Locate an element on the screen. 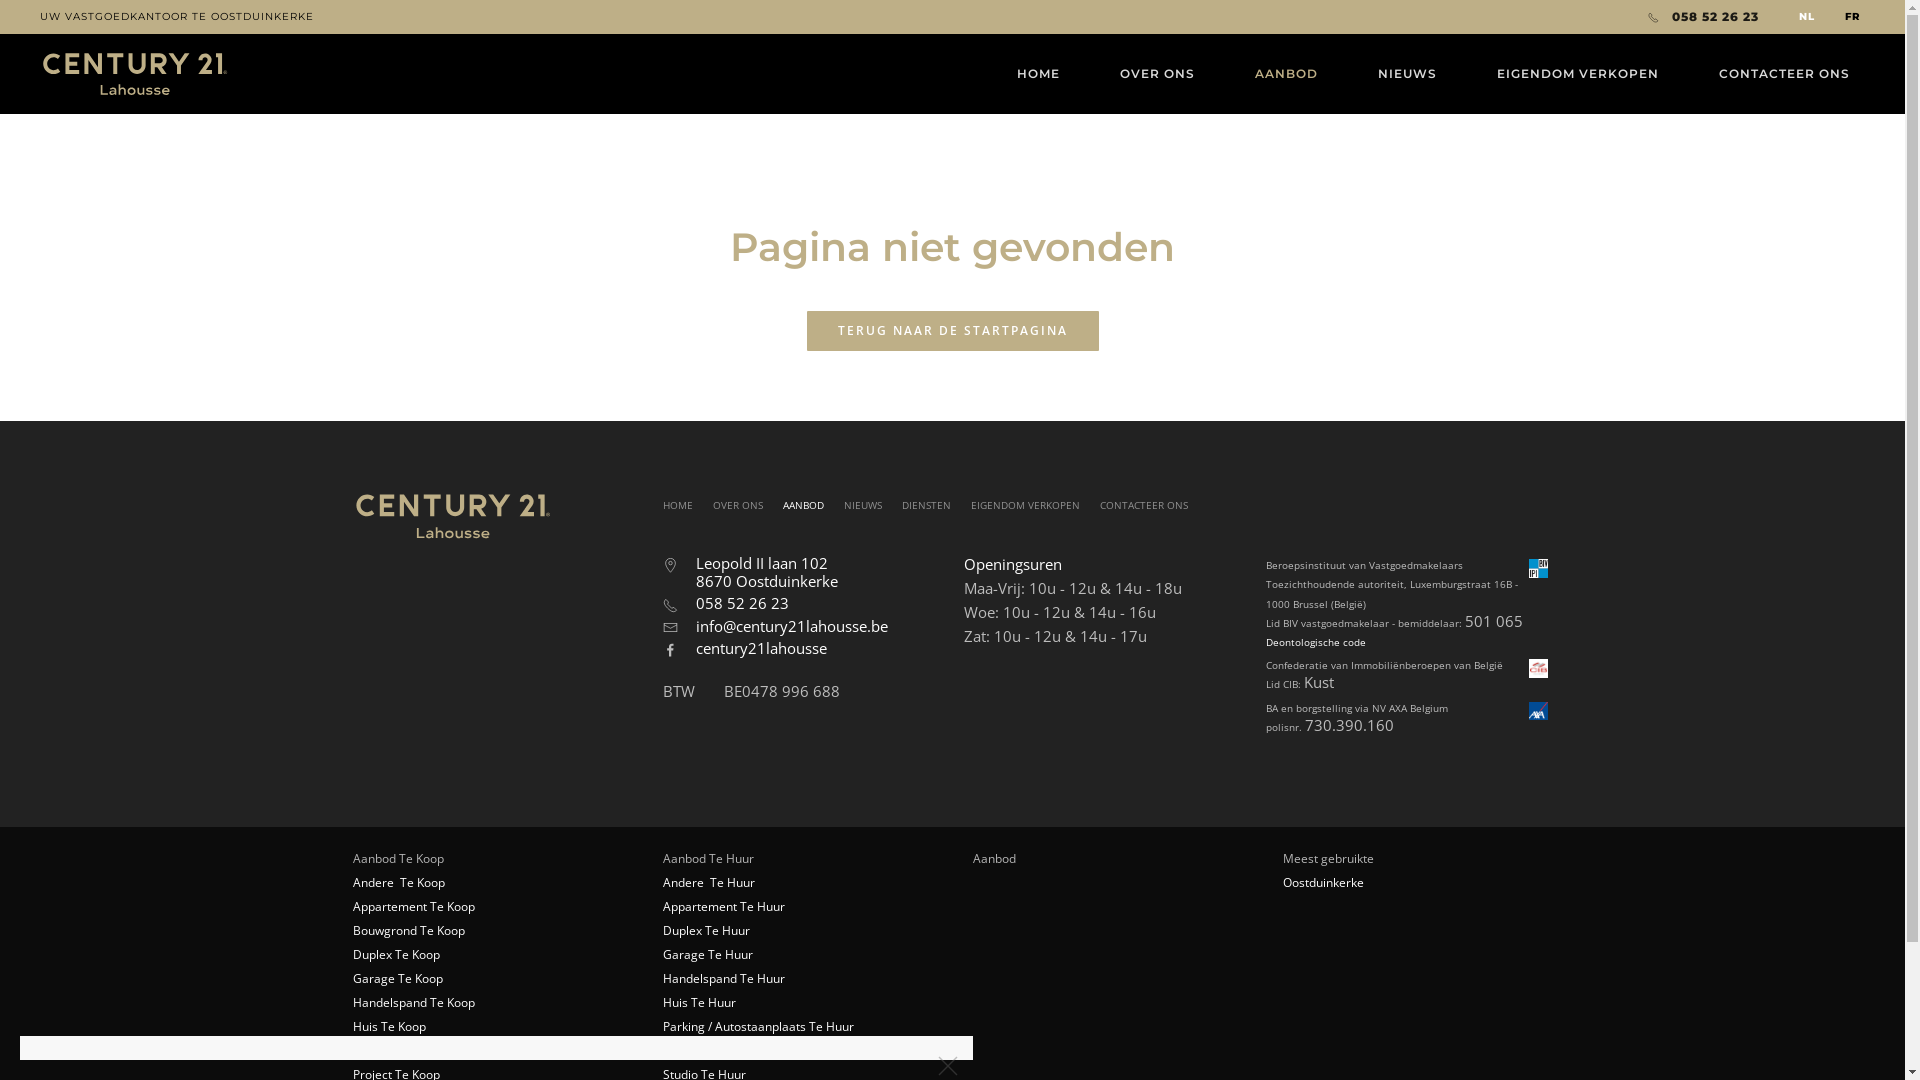 This screenshot has width=1920, height=1080. Oostduinkerke is located at coordinates (1322, 882).